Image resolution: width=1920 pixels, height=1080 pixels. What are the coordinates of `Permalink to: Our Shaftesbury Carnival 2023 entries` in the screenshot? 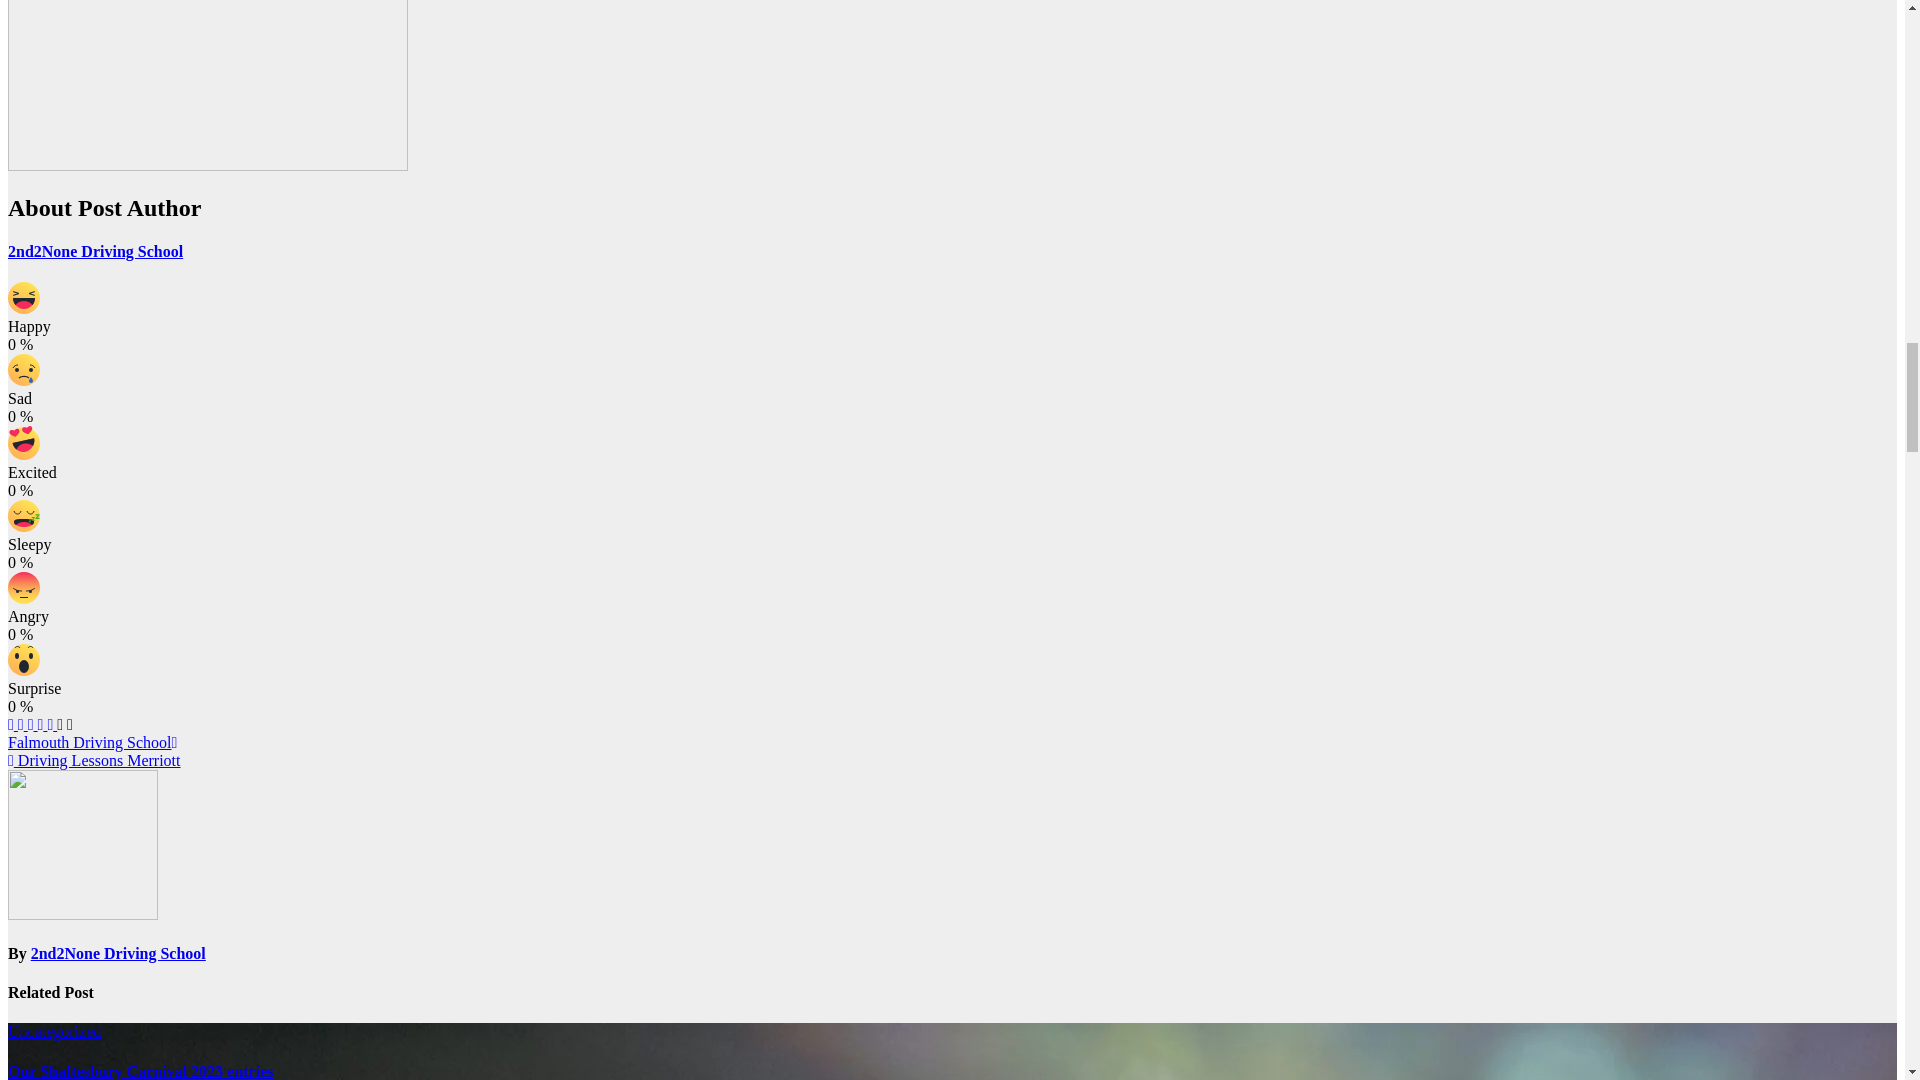 It's located at (140, 1071).